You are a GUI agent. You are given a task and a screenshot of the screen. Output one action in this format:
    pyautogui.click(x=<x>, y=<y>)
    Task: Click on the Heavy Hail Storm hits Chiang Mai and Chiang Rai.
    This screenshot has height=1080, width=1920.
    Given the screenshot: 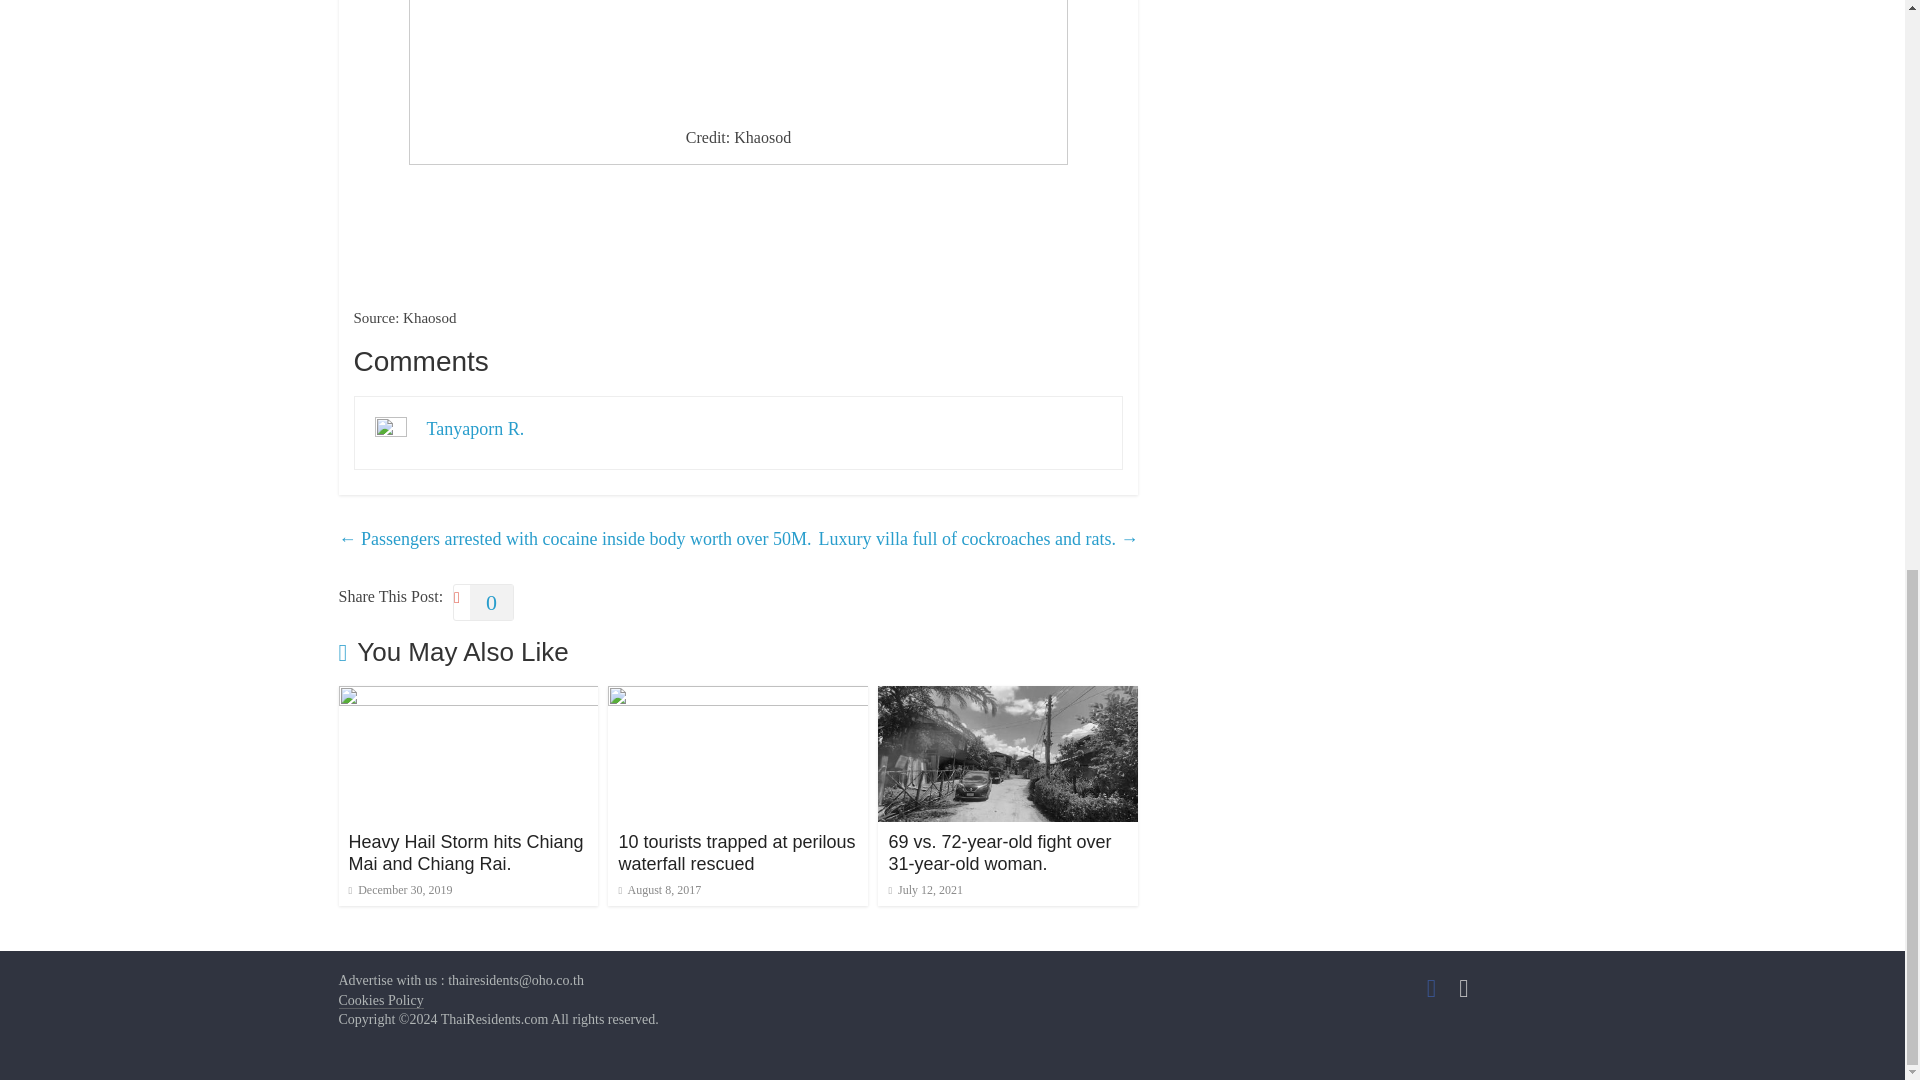 What is the action you would take?
    pyautogui.click(x=467, y=698)
    